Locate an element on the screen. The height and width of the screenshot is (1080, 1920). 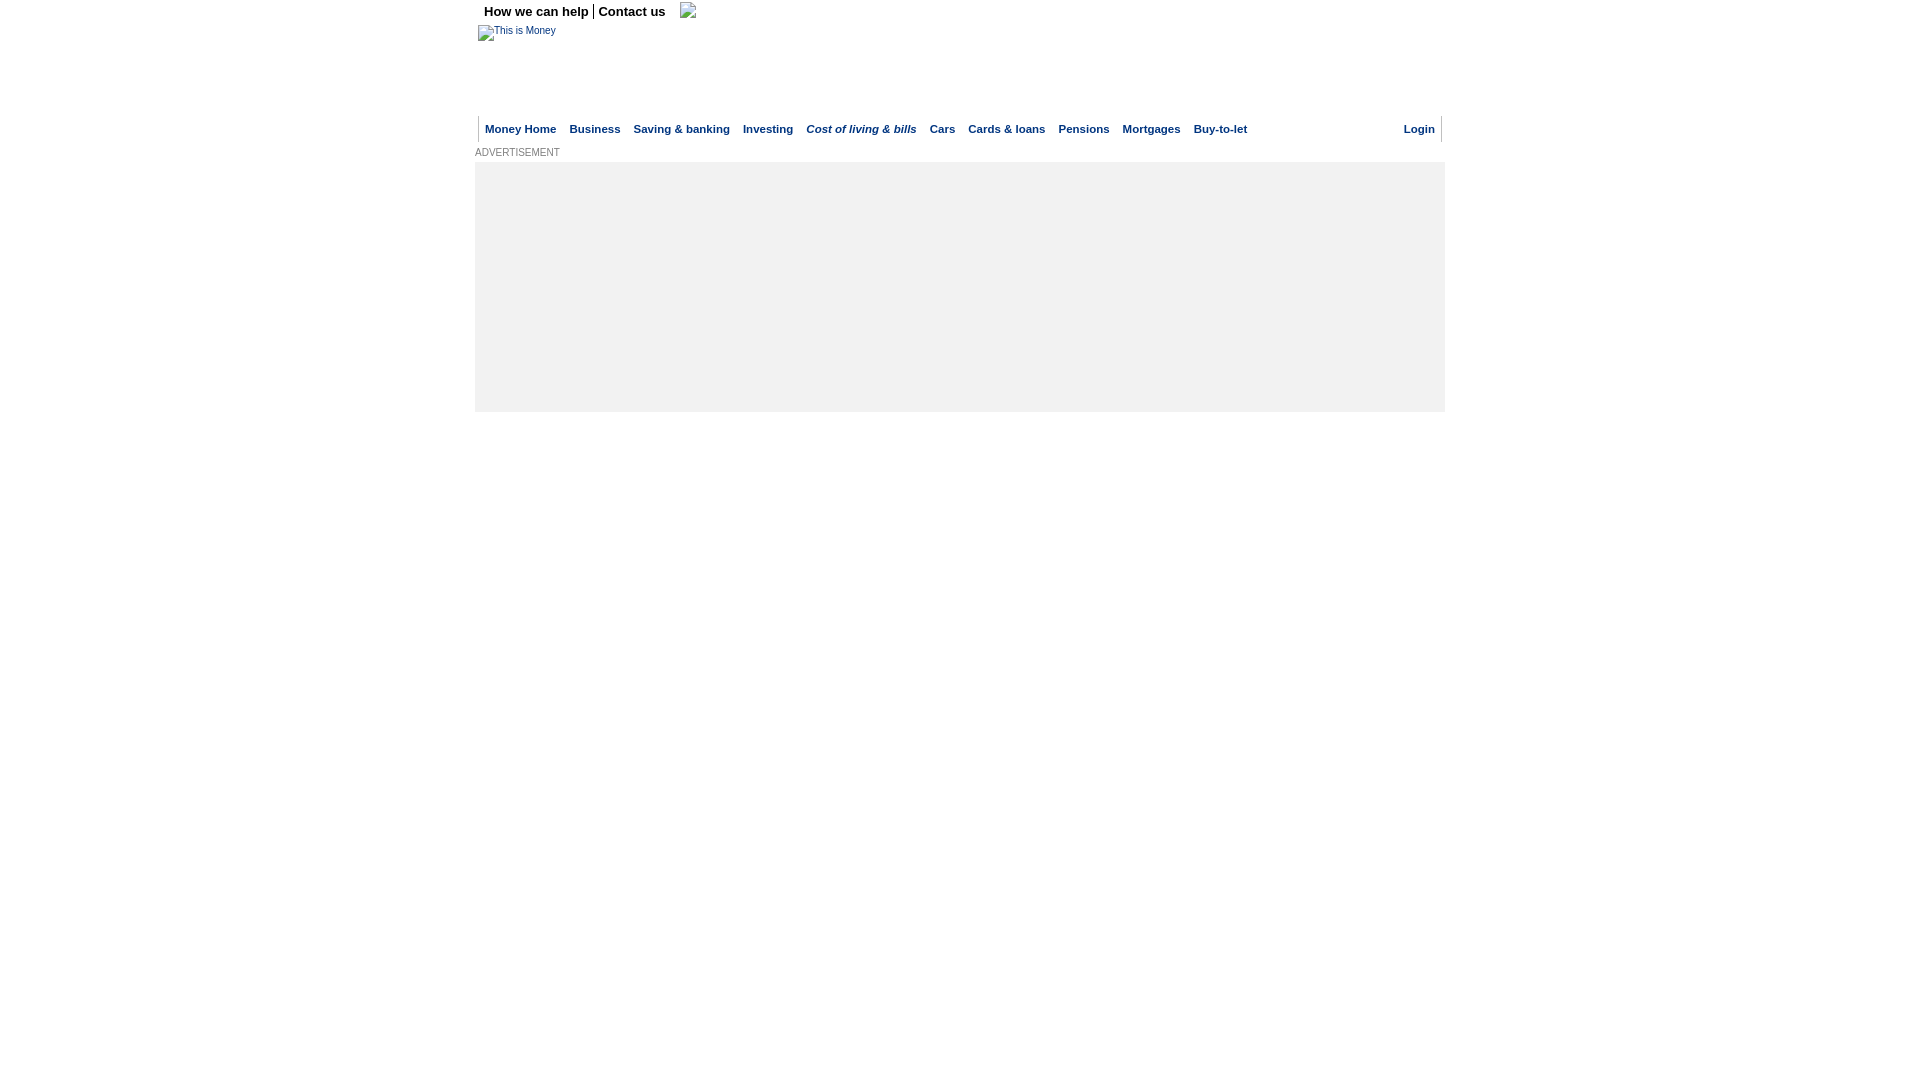
Money Home is located at coordinates (520, 129).